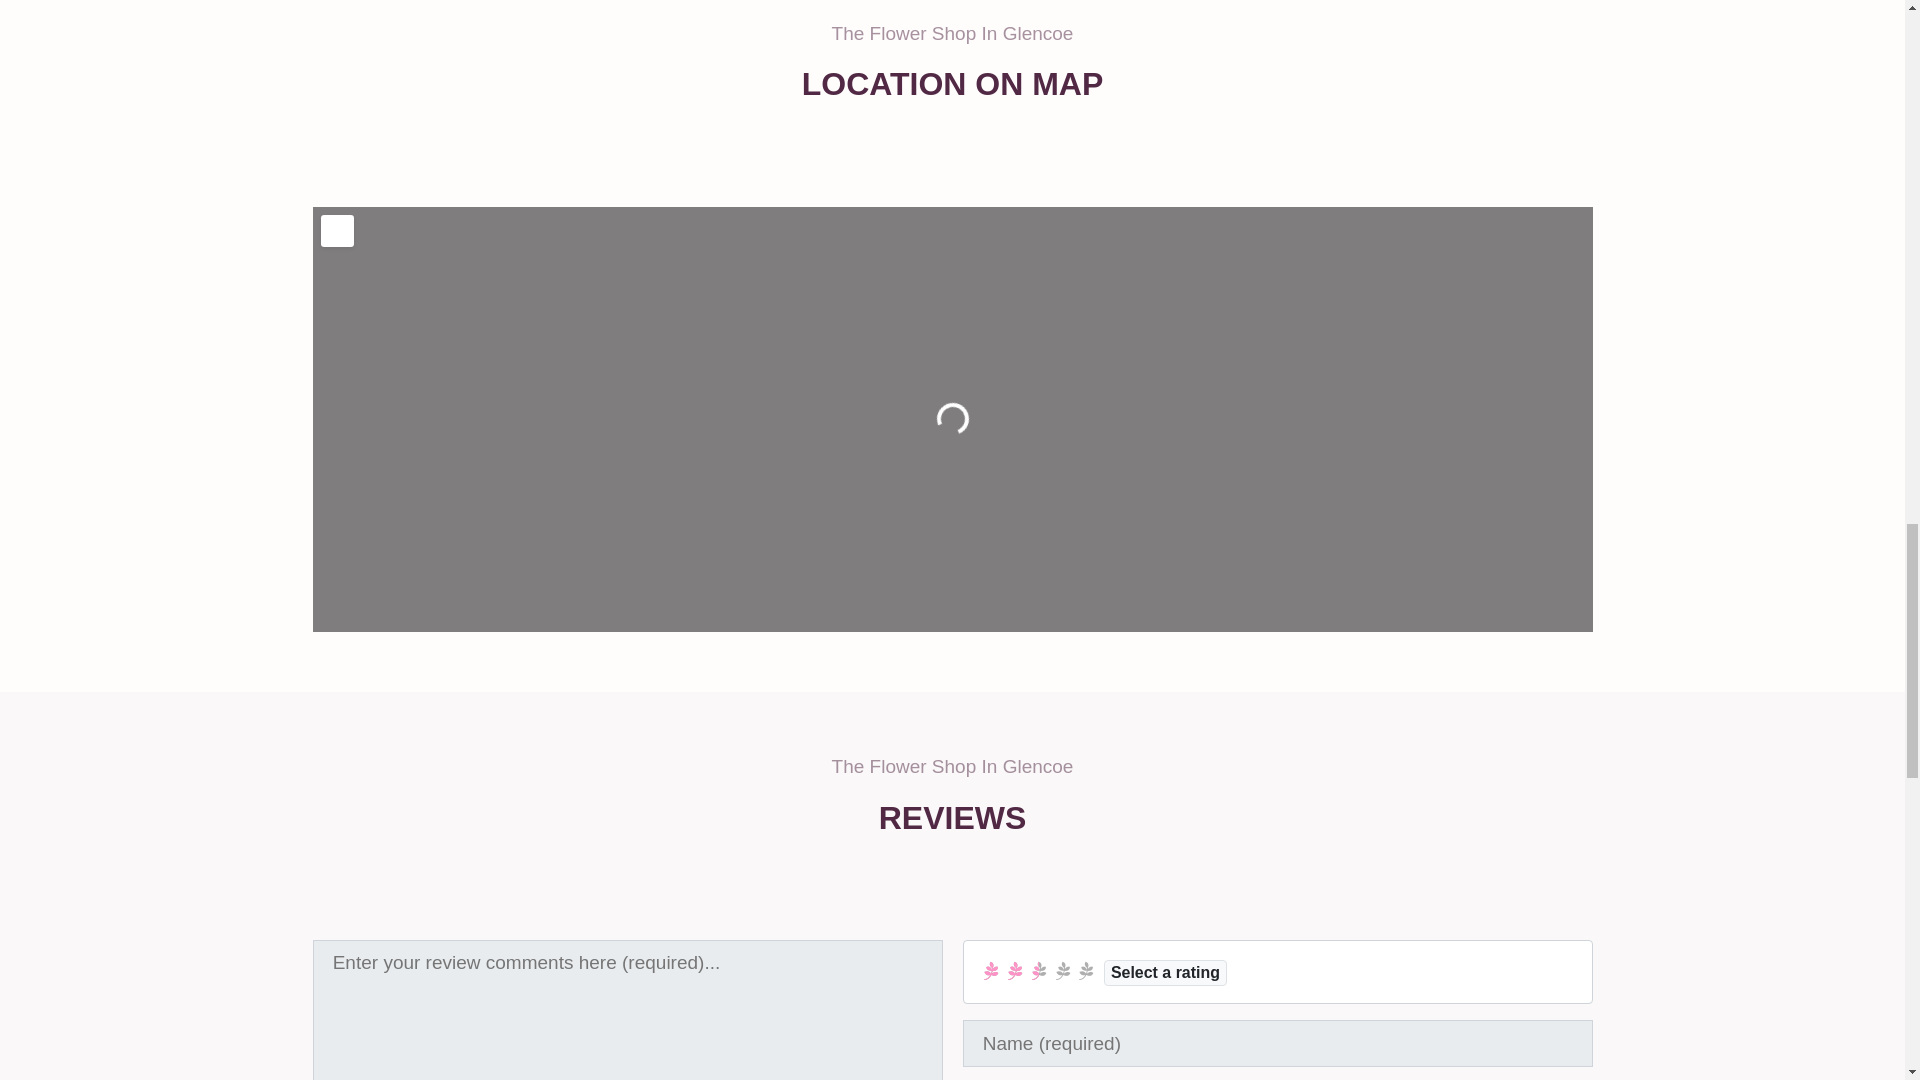 This screenshot has height=1080, width=1920. I want to click on Excellent, so click(1086, 970).